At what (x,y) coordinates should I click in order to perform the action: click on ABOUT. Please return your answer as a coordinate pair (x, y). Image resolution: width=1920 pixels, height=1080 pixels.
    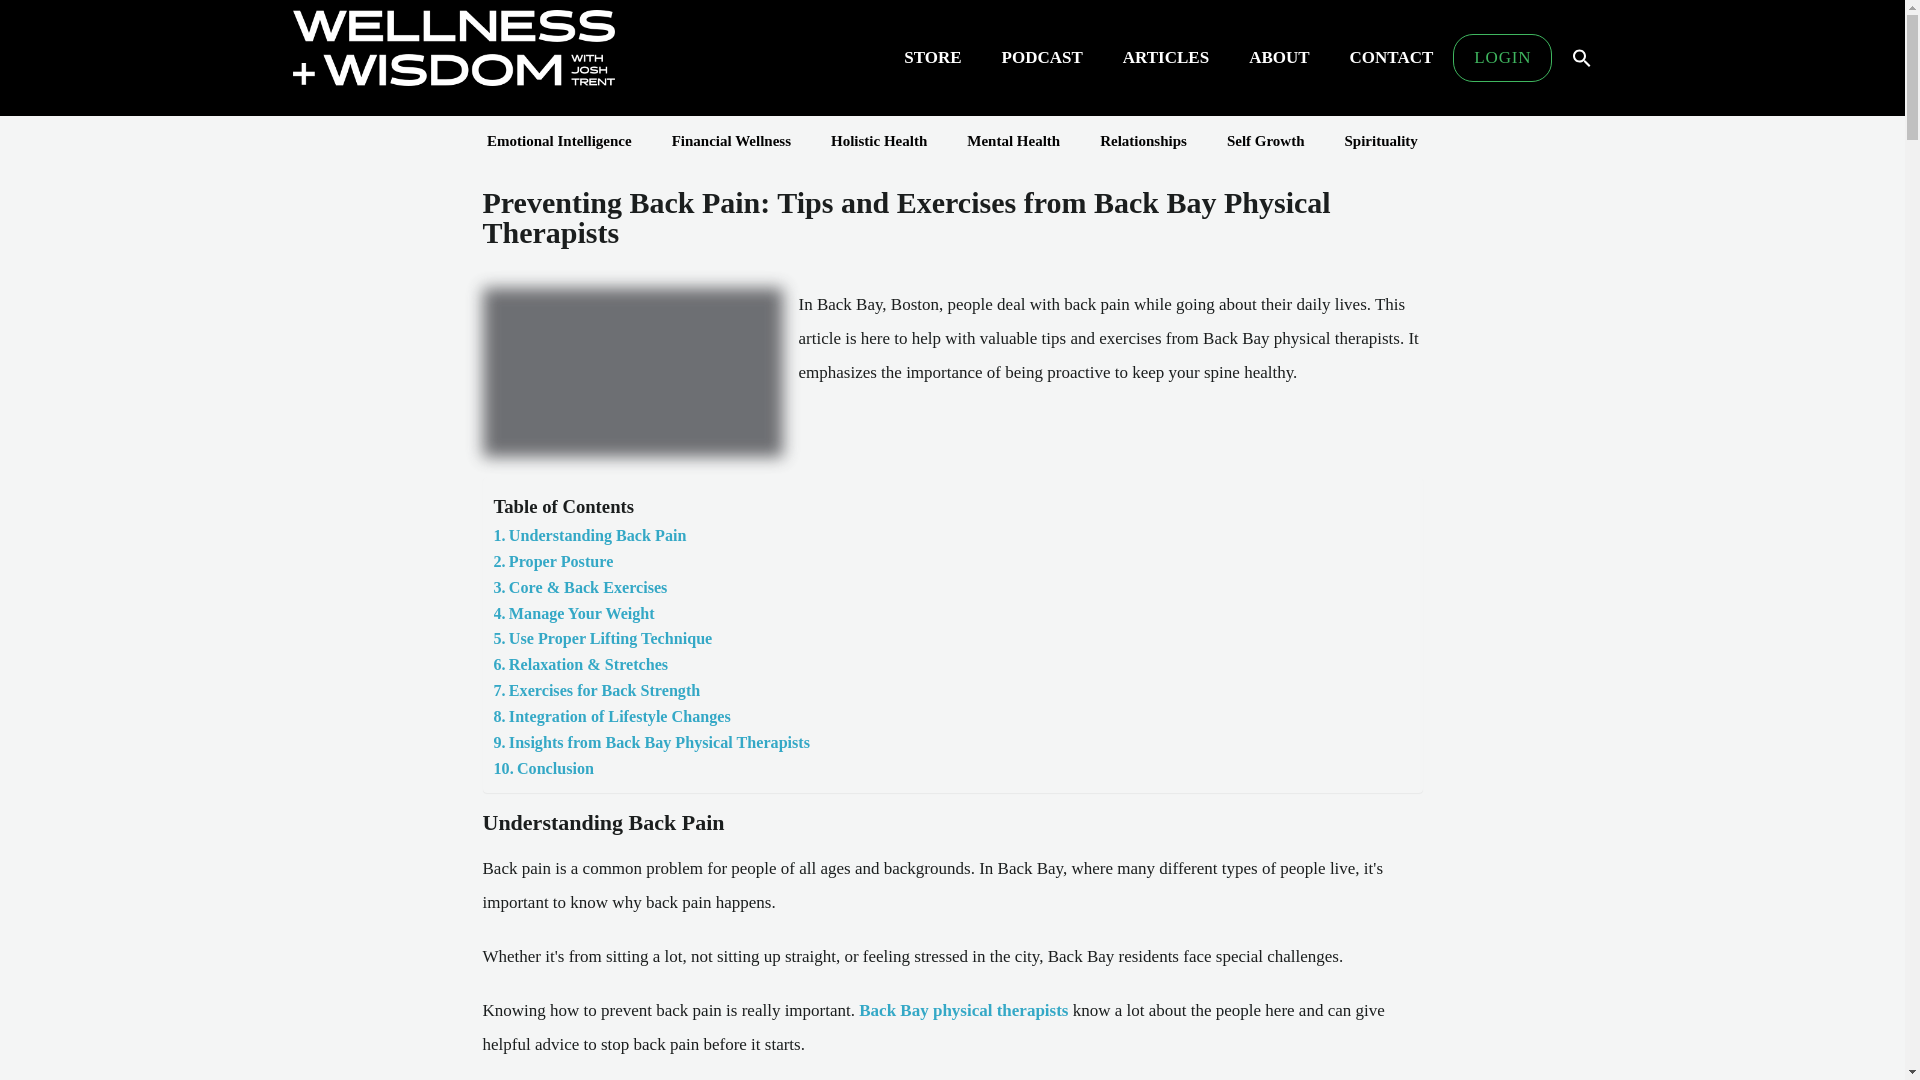
    Looking at the image, I should click on (1278, 58).